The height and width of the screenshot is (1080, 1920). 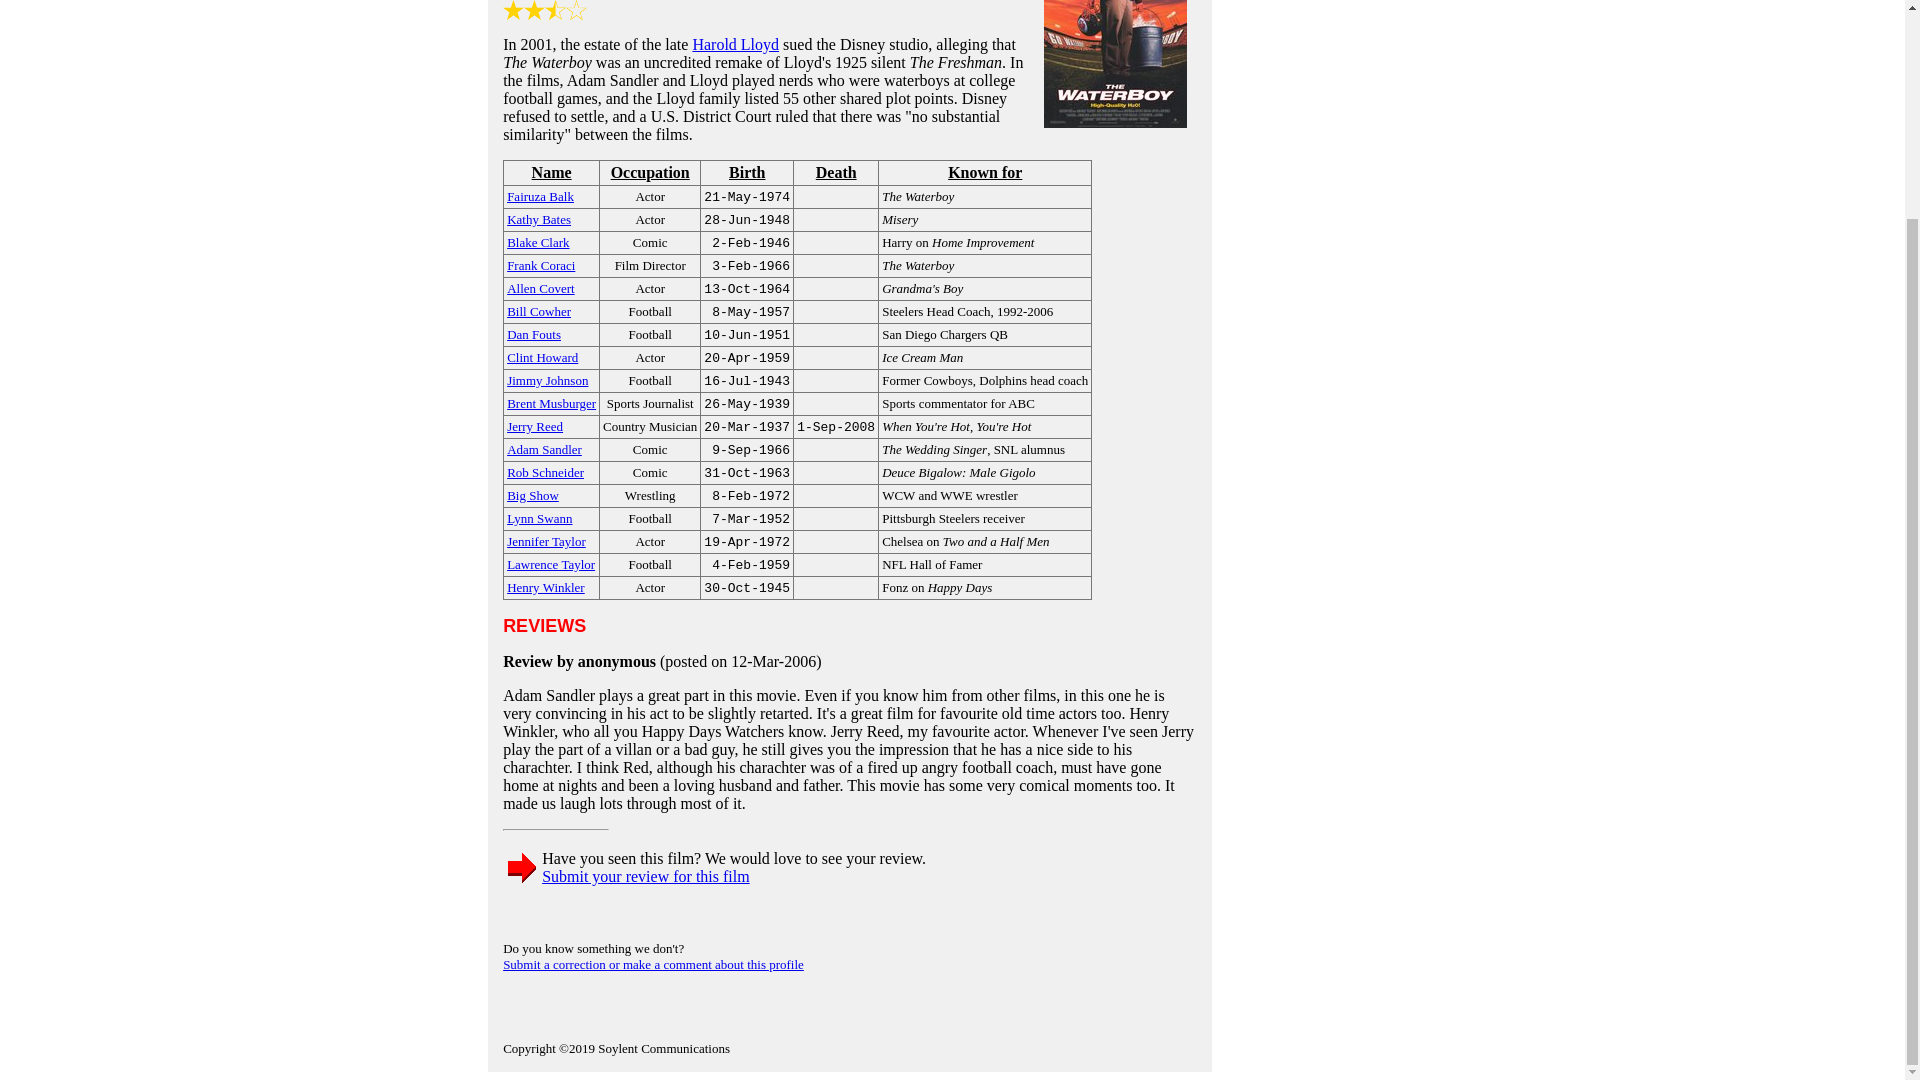 I want to click on Lynn Swann, so click(x=539, y=516).